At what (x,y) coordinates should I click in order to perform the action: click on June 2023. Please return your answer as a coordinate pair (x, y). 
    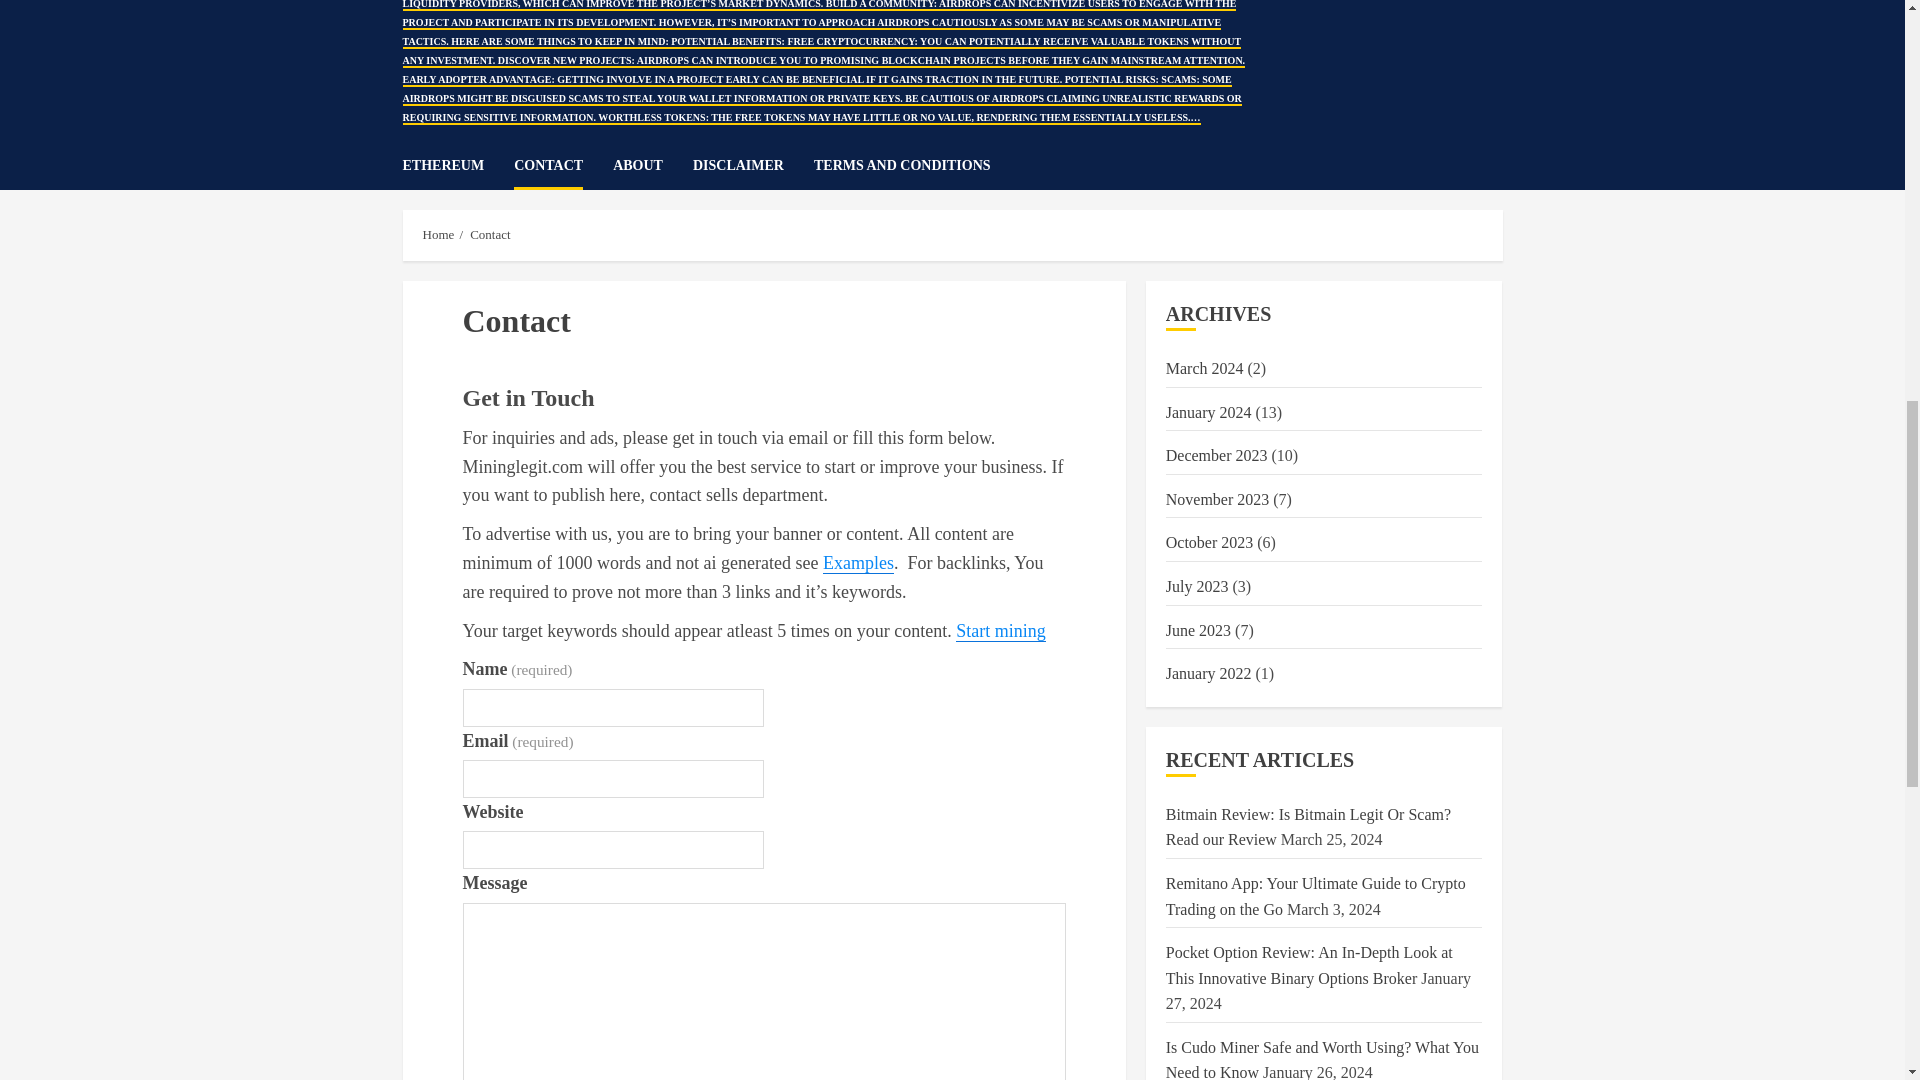
    Looking at the image, I should click on (1198, 631).